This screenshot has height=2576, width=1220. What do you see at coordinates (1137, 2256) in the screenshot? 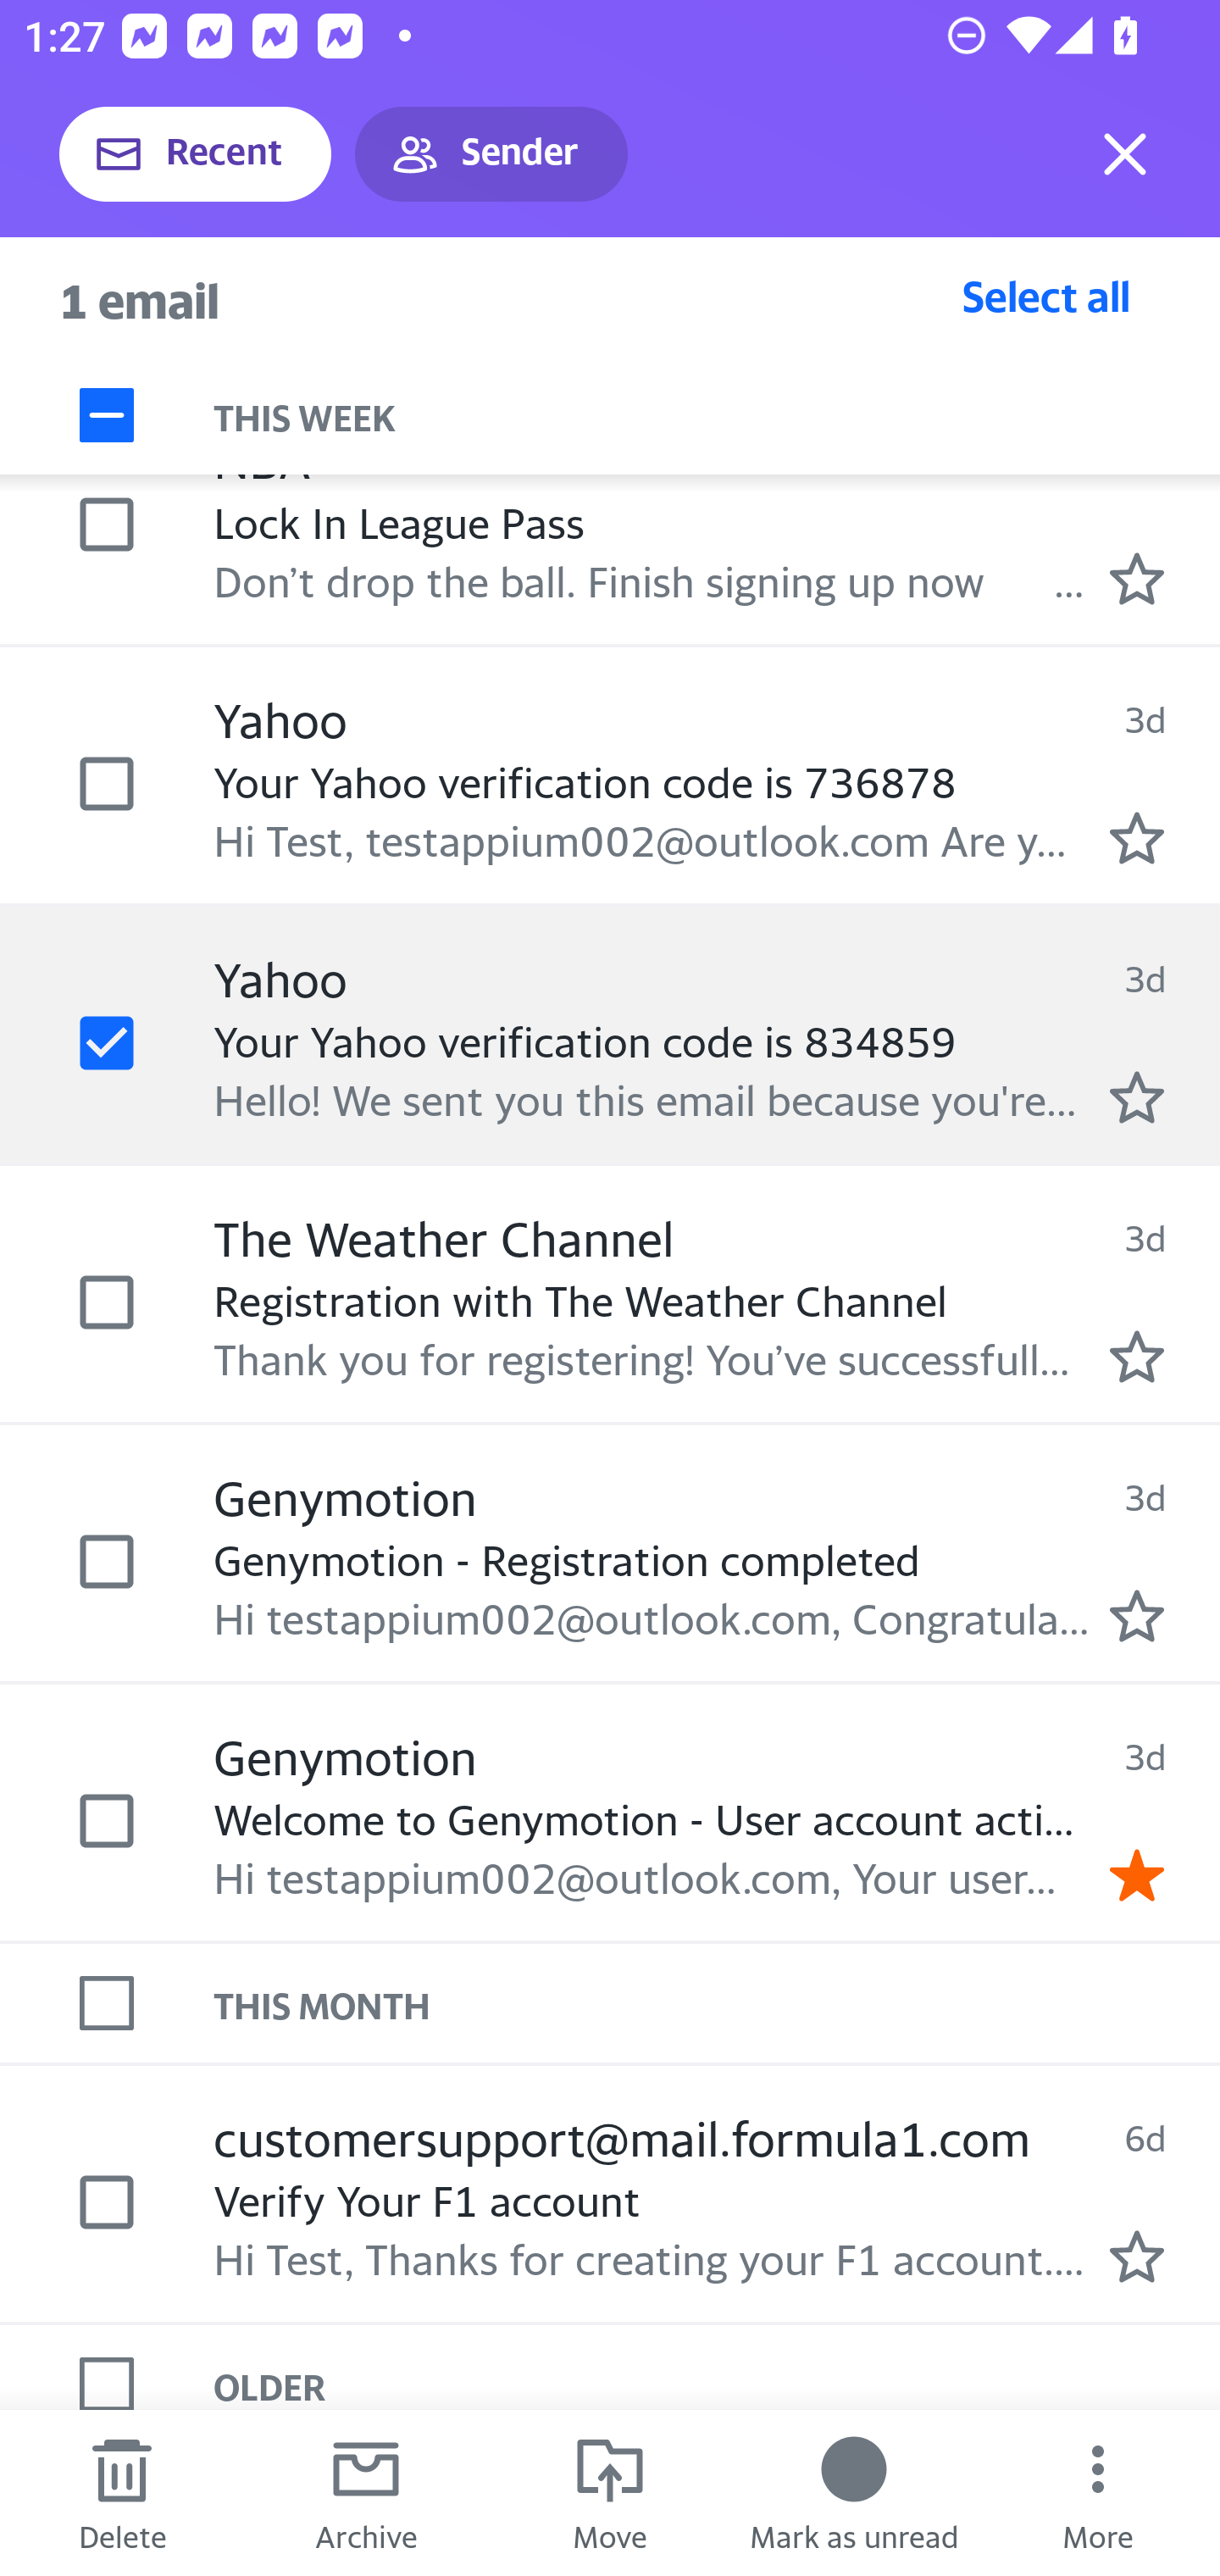
I see `Mark as starred.` at bounding box center [1137, 2256].